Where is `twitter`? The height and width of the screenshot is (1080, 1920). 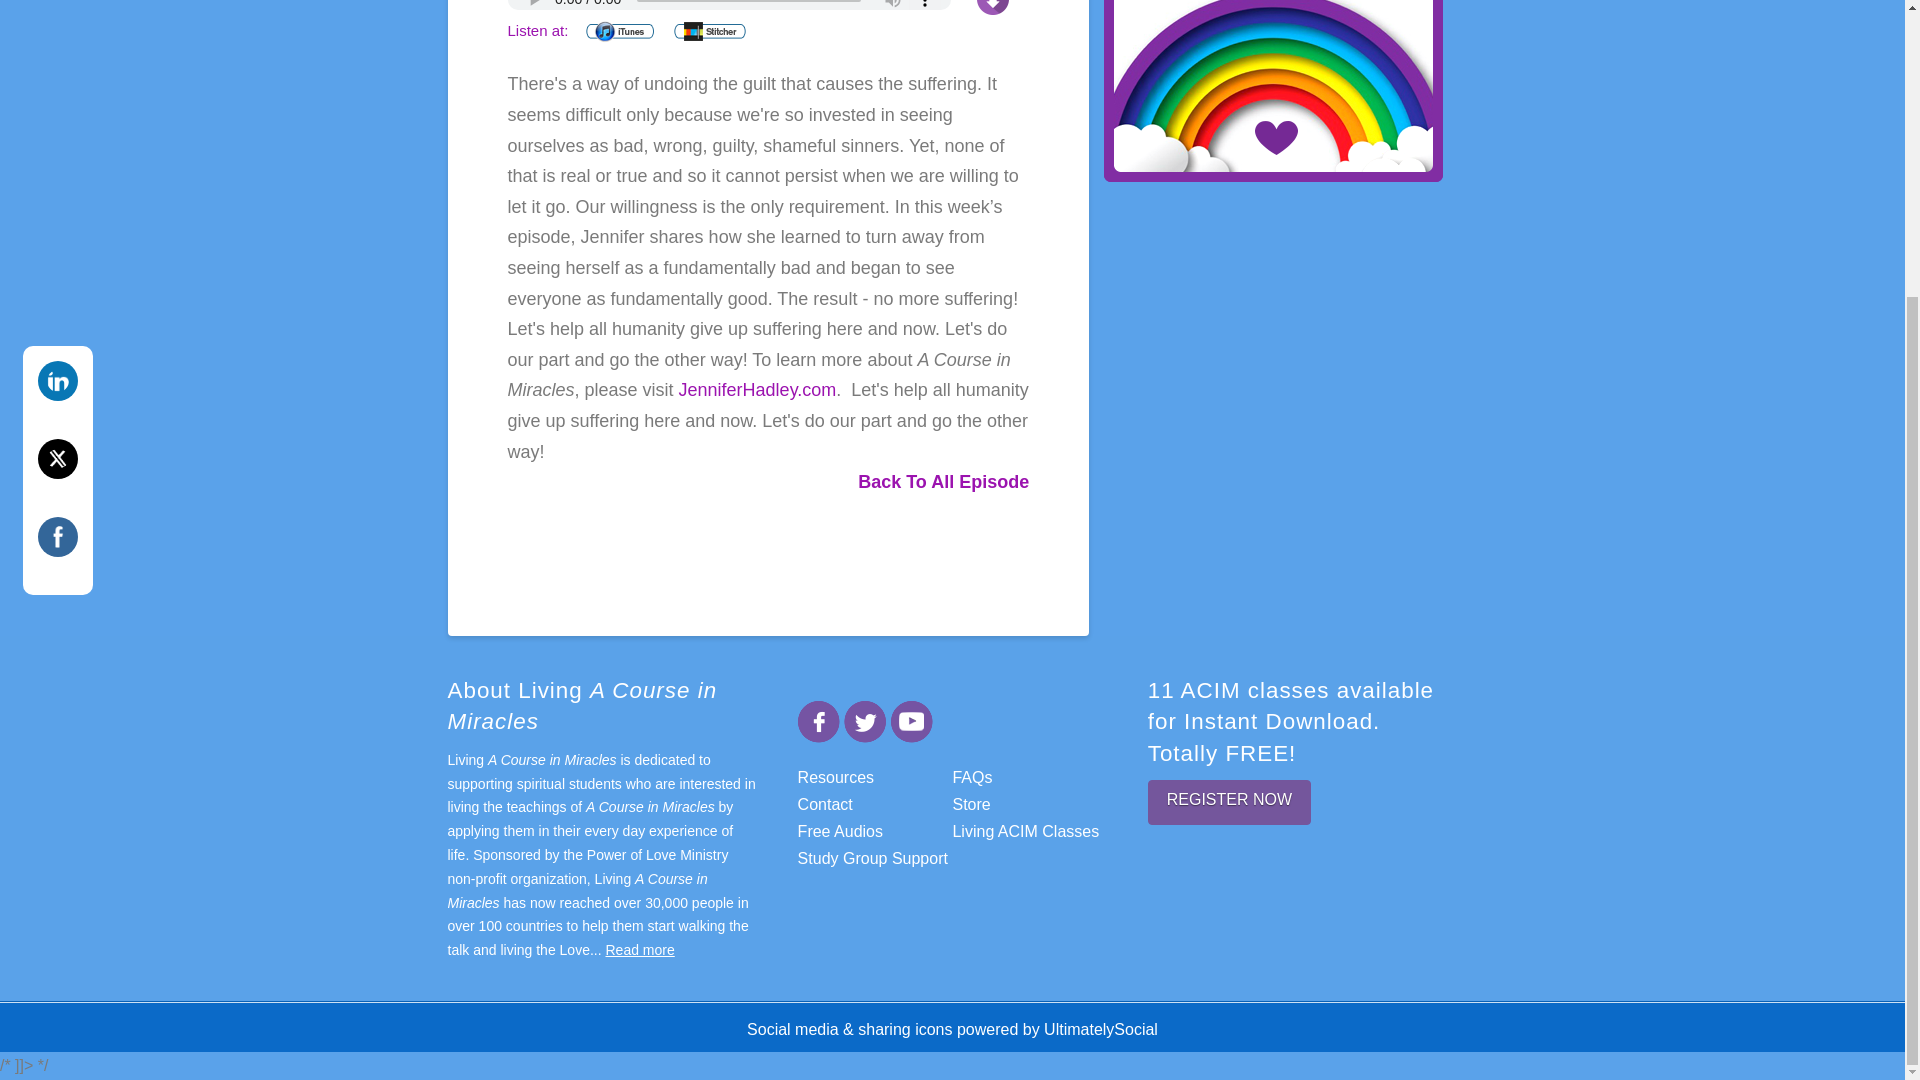 twitter is located at coordinates (864, 720).